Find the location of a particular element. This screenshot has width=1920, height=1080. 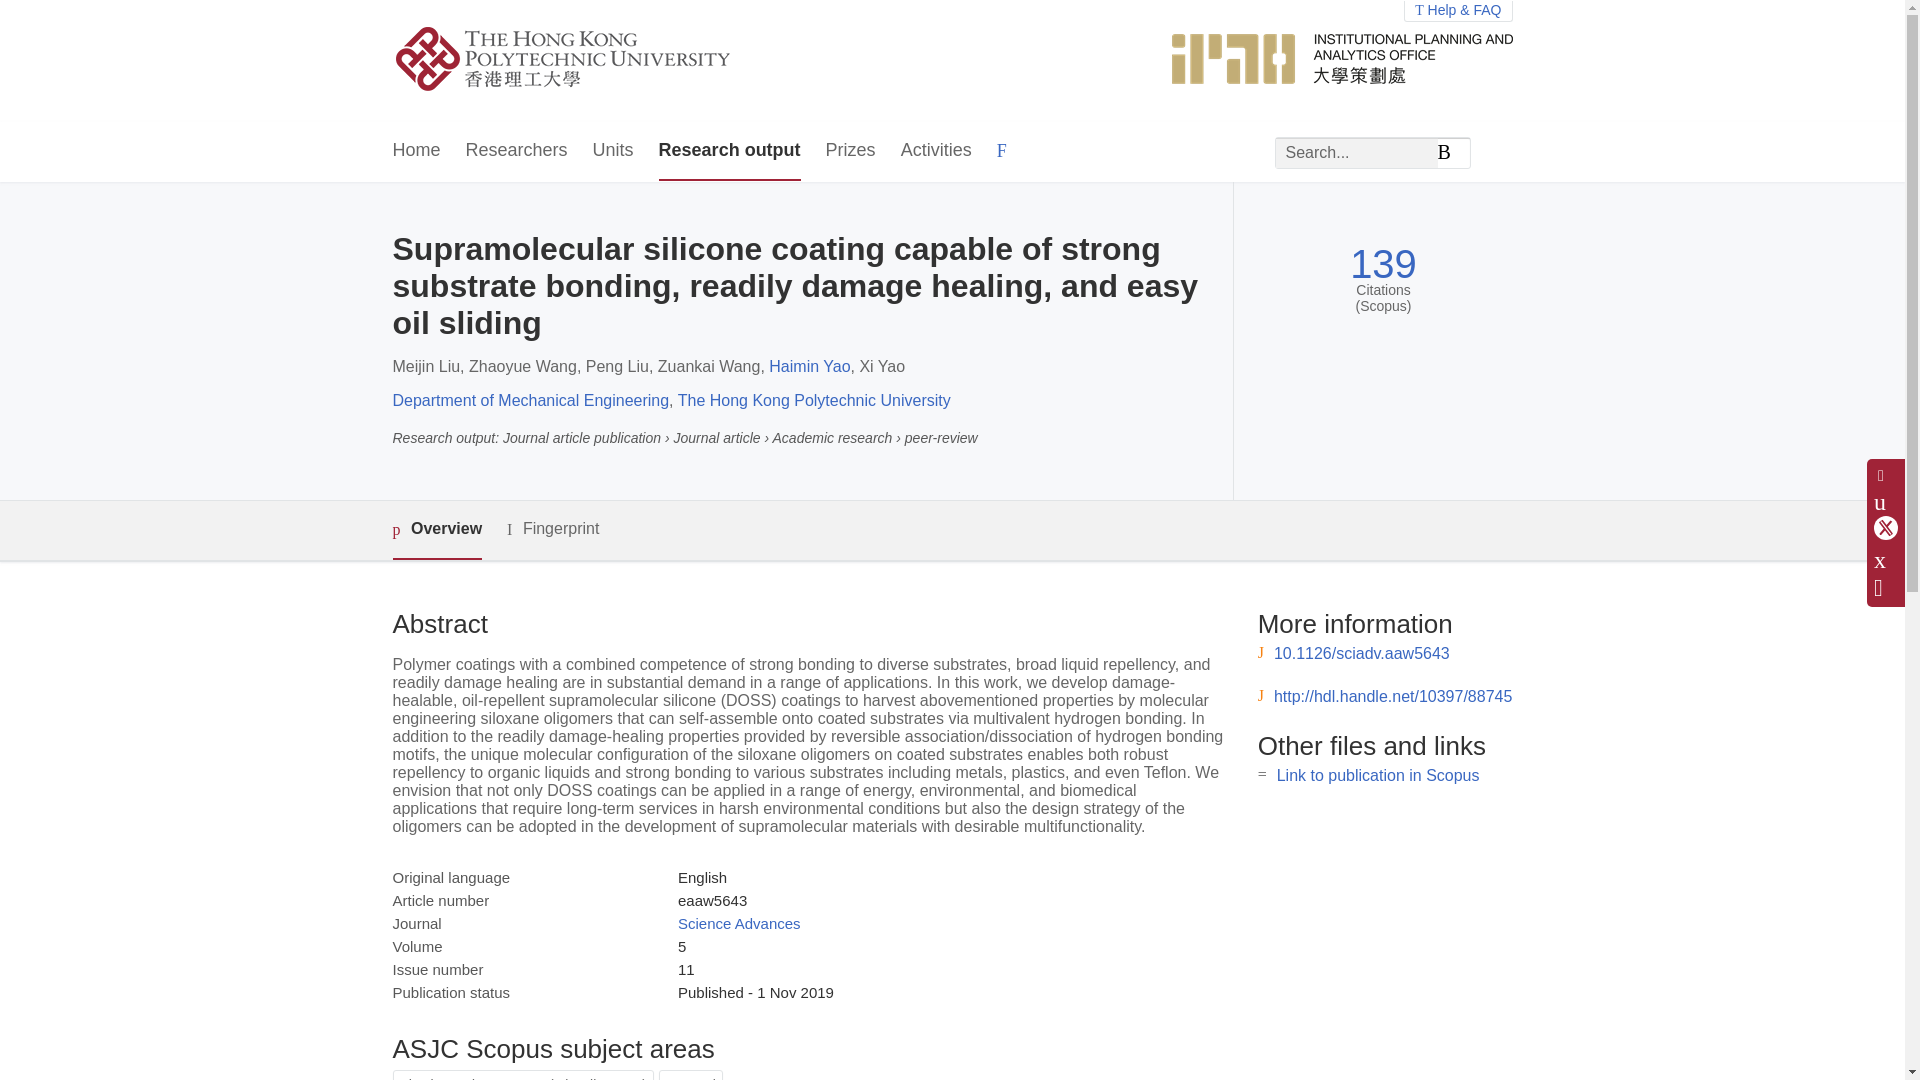

Haimin Yao is located at coordinates (810, 366).